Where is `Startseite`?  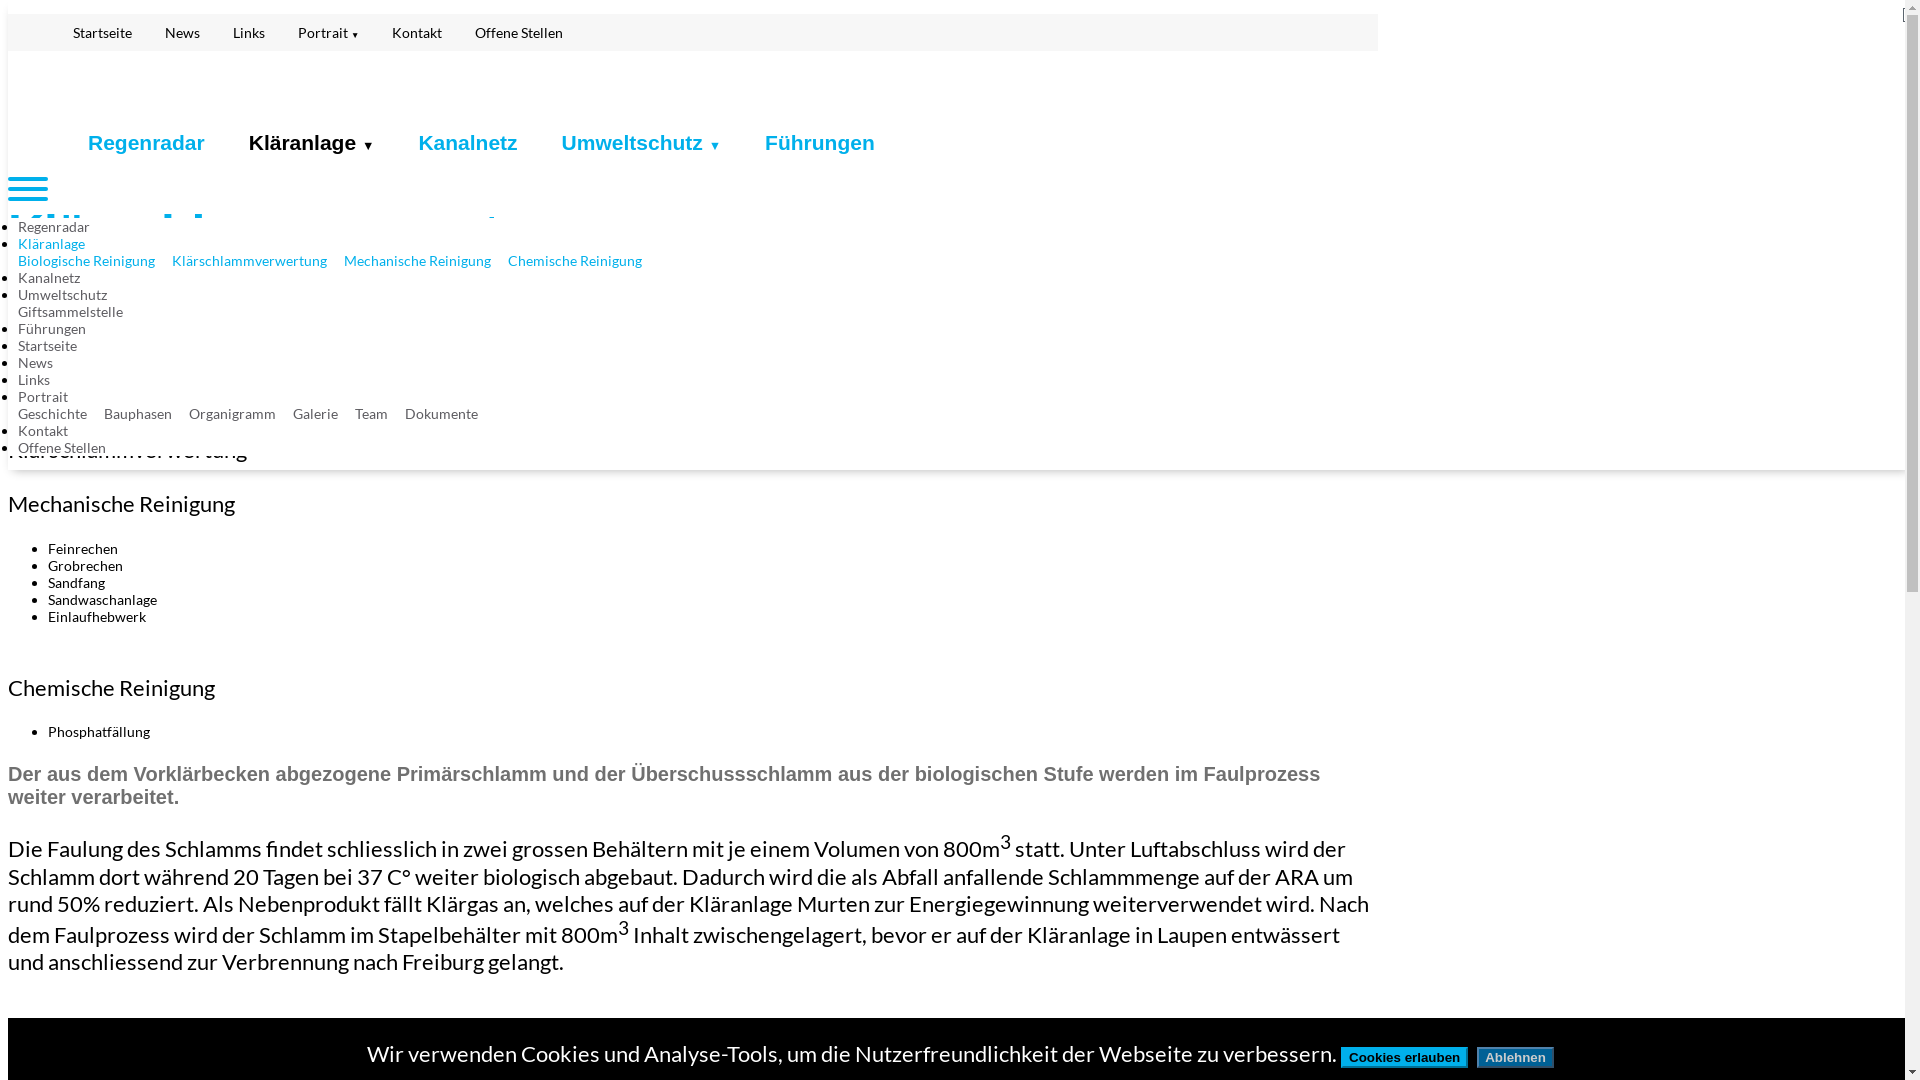
Startseite is located at coordinates (102, 32).